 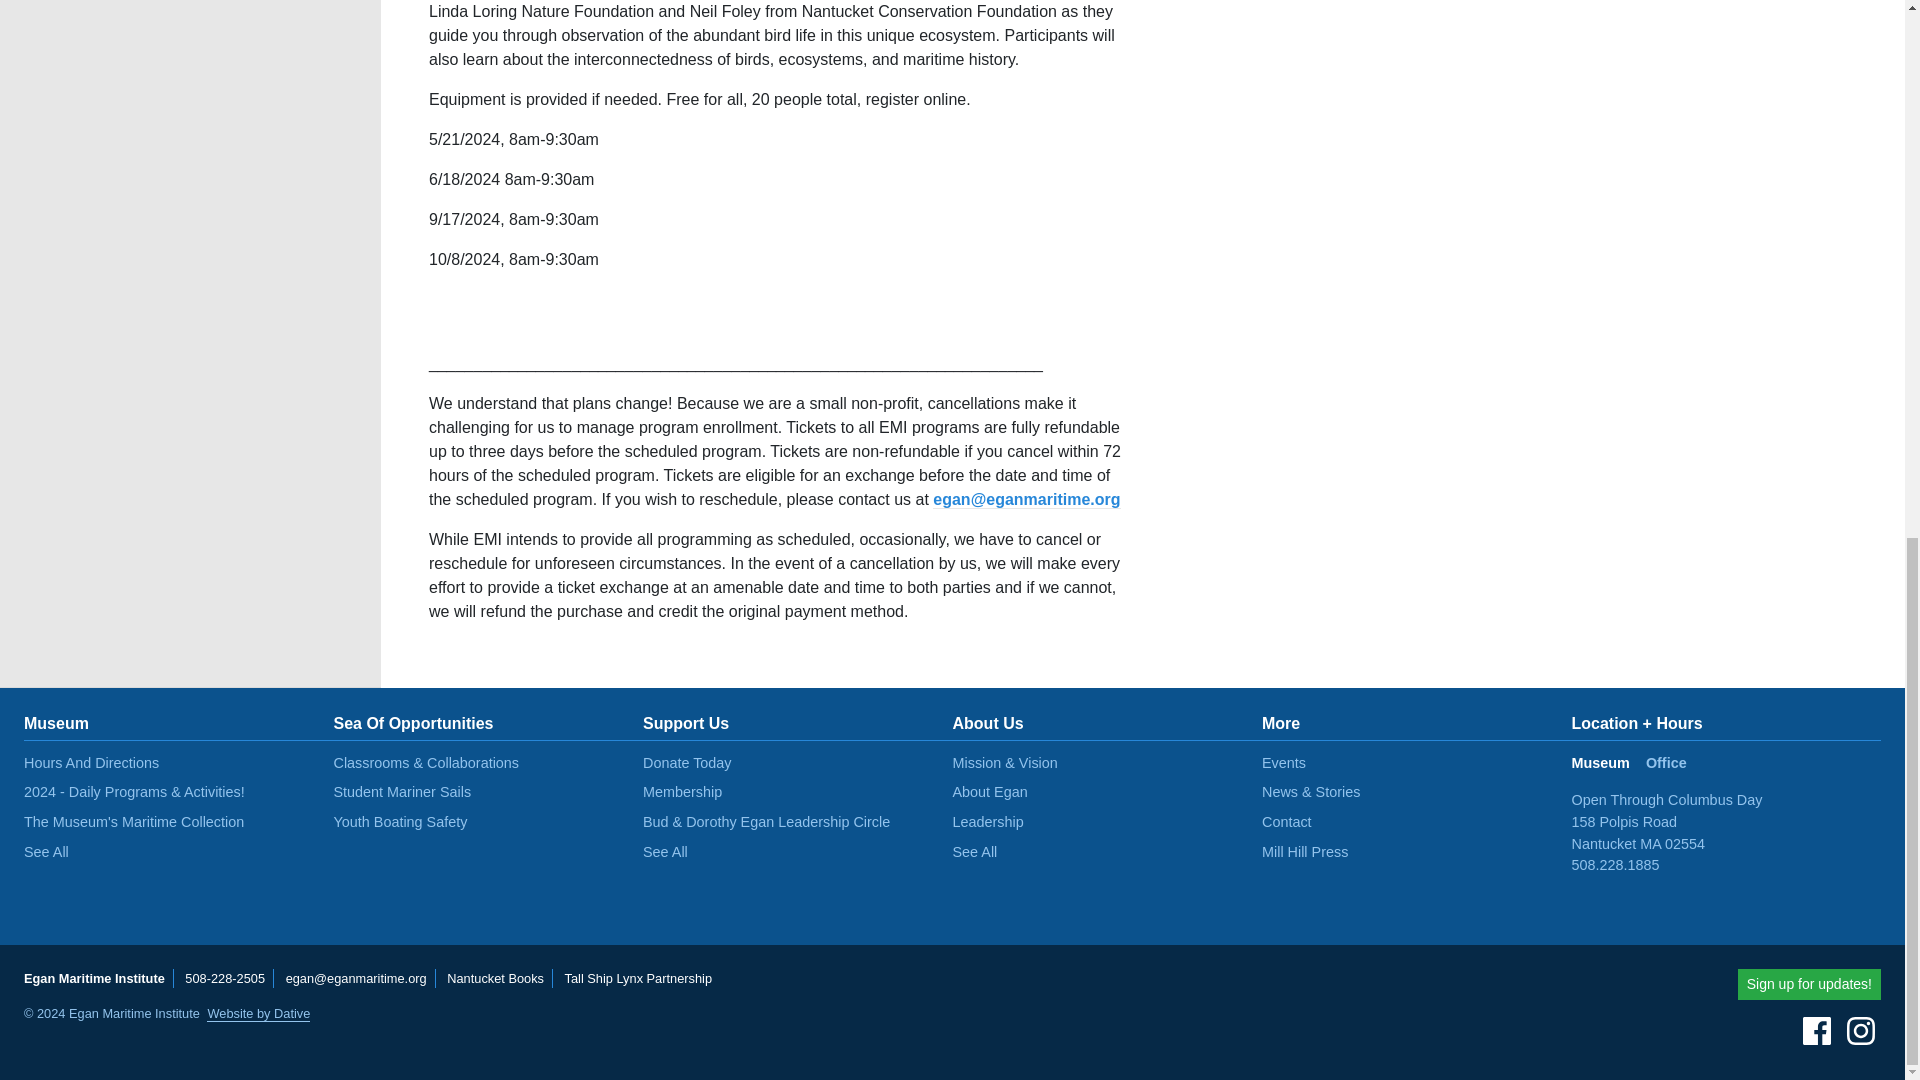 I want to click on Museum, so click(x=56, y=723).